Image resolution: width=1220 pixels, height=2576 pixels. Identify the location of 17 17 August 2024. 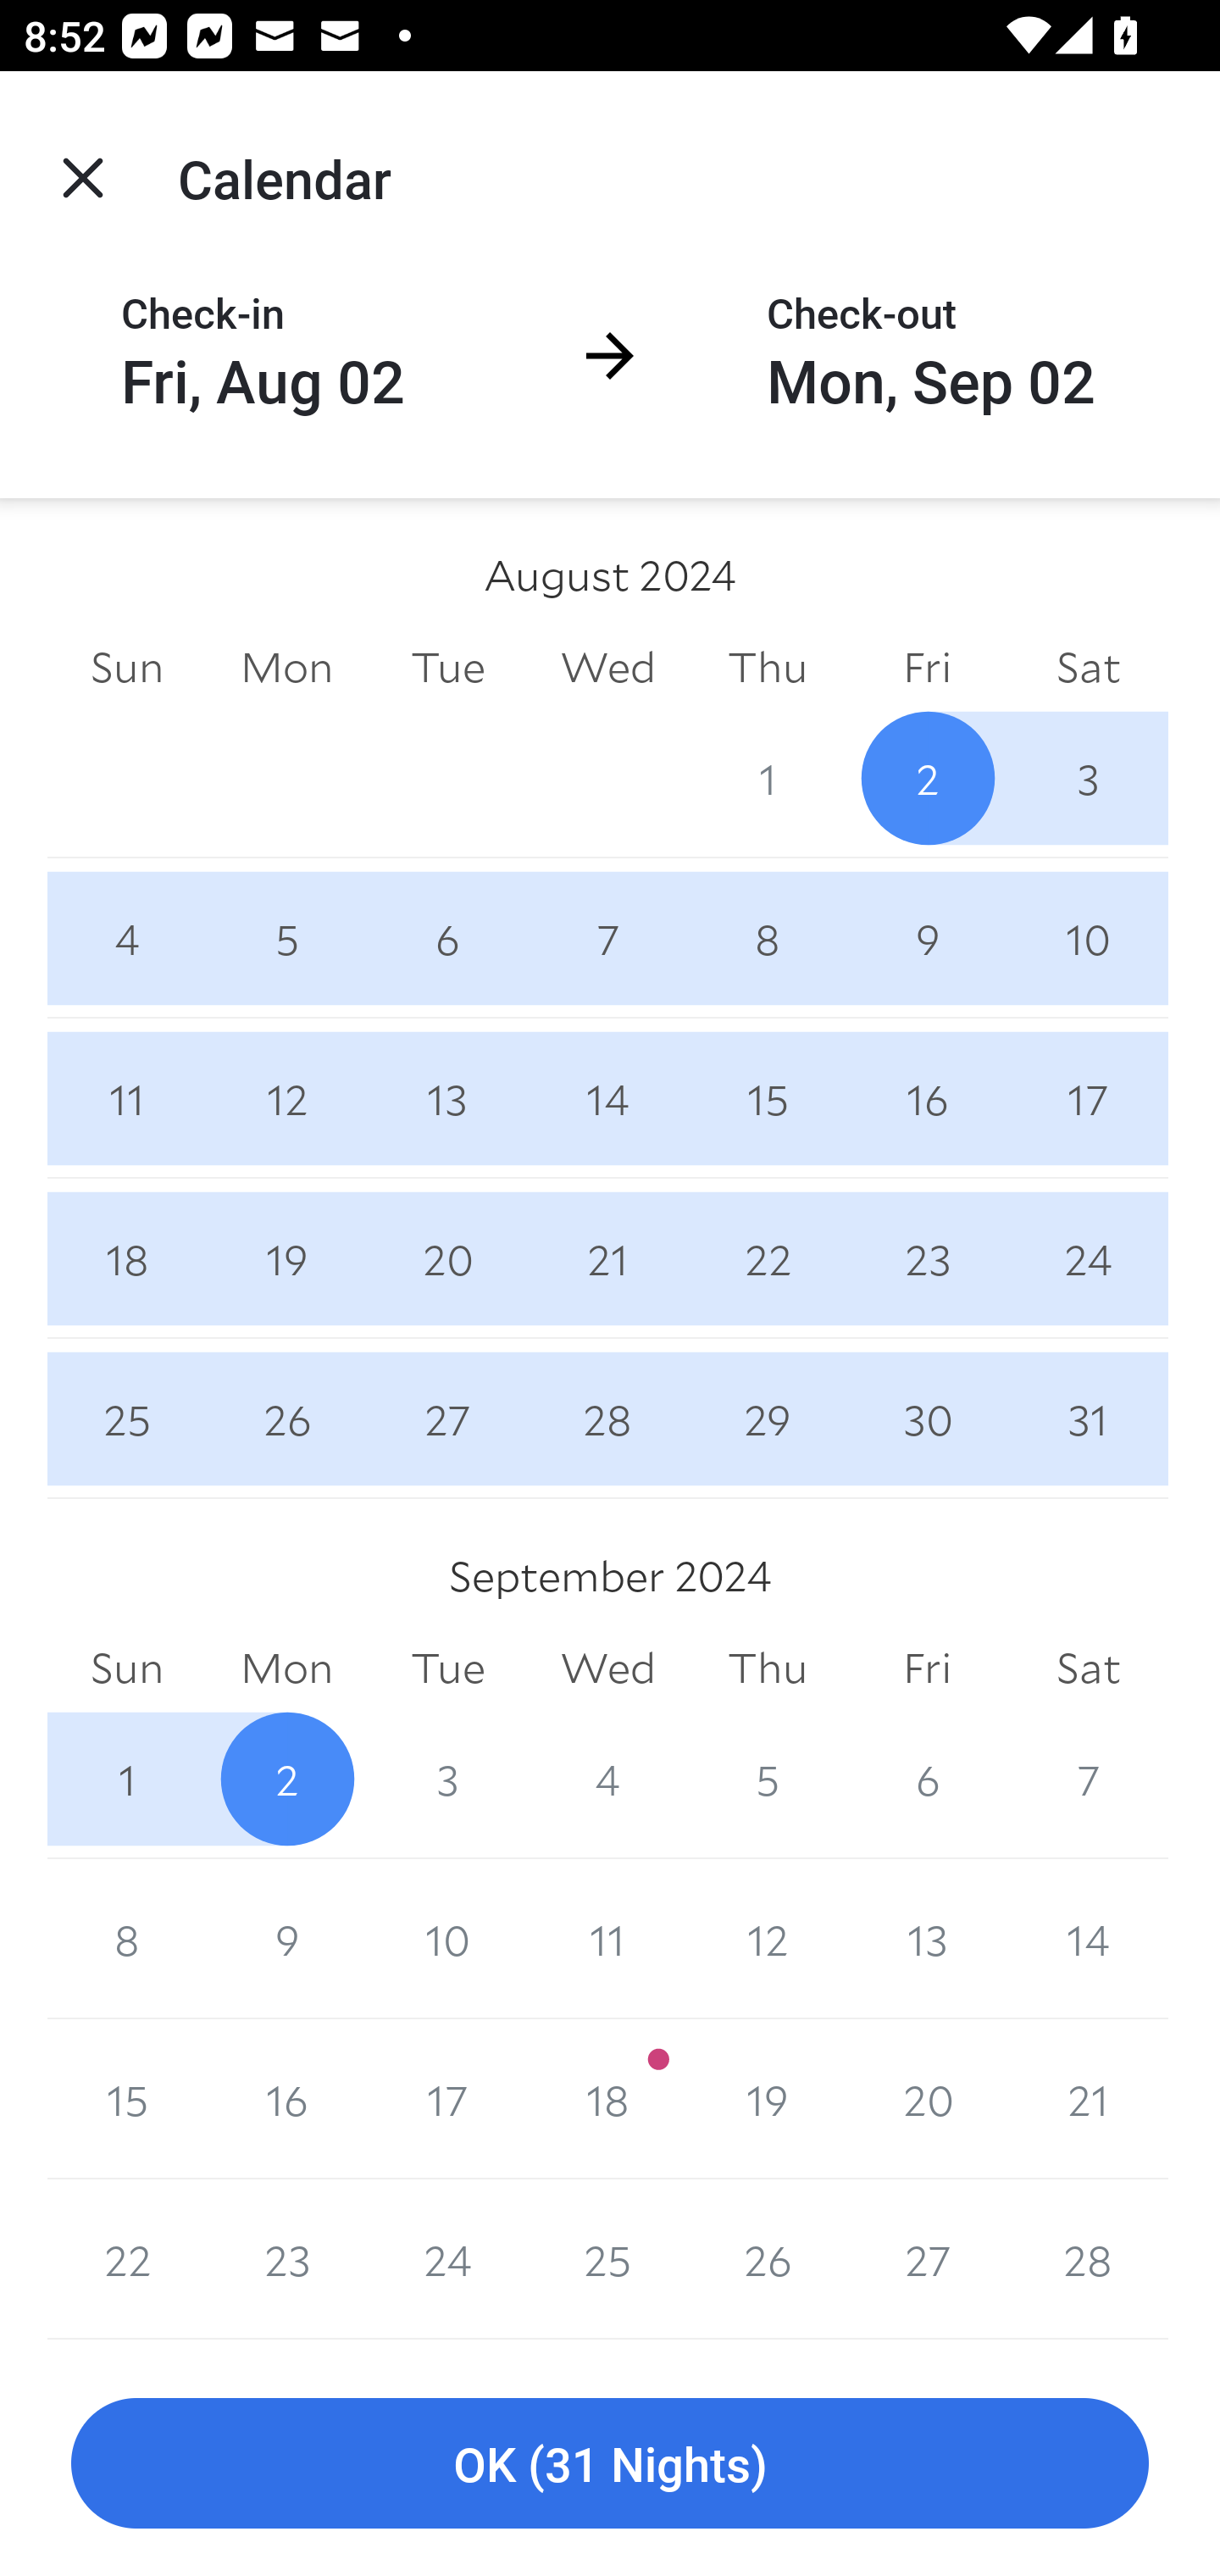
(1088, 1098).